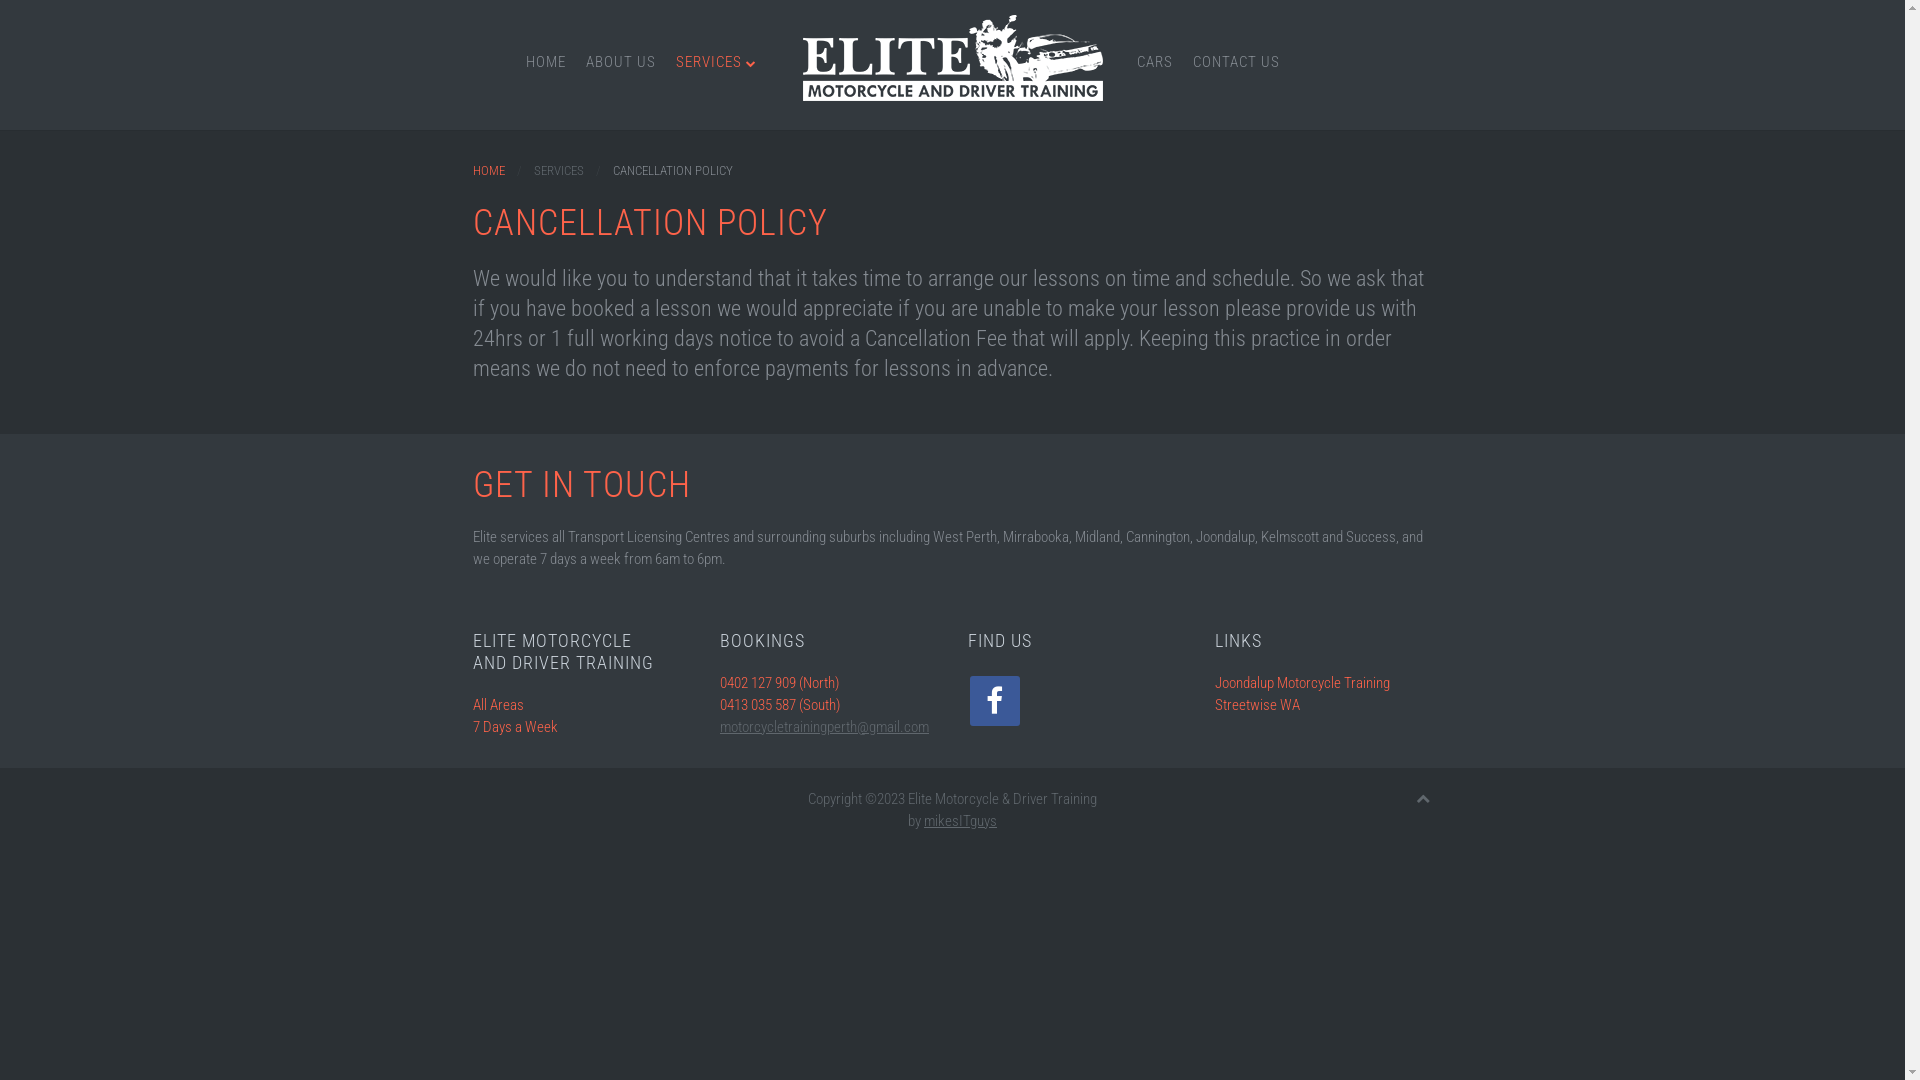 Image resolution: width=1920 pixels, height=1080 pixels. I want to click on ABOUT US, so click(621, 62).